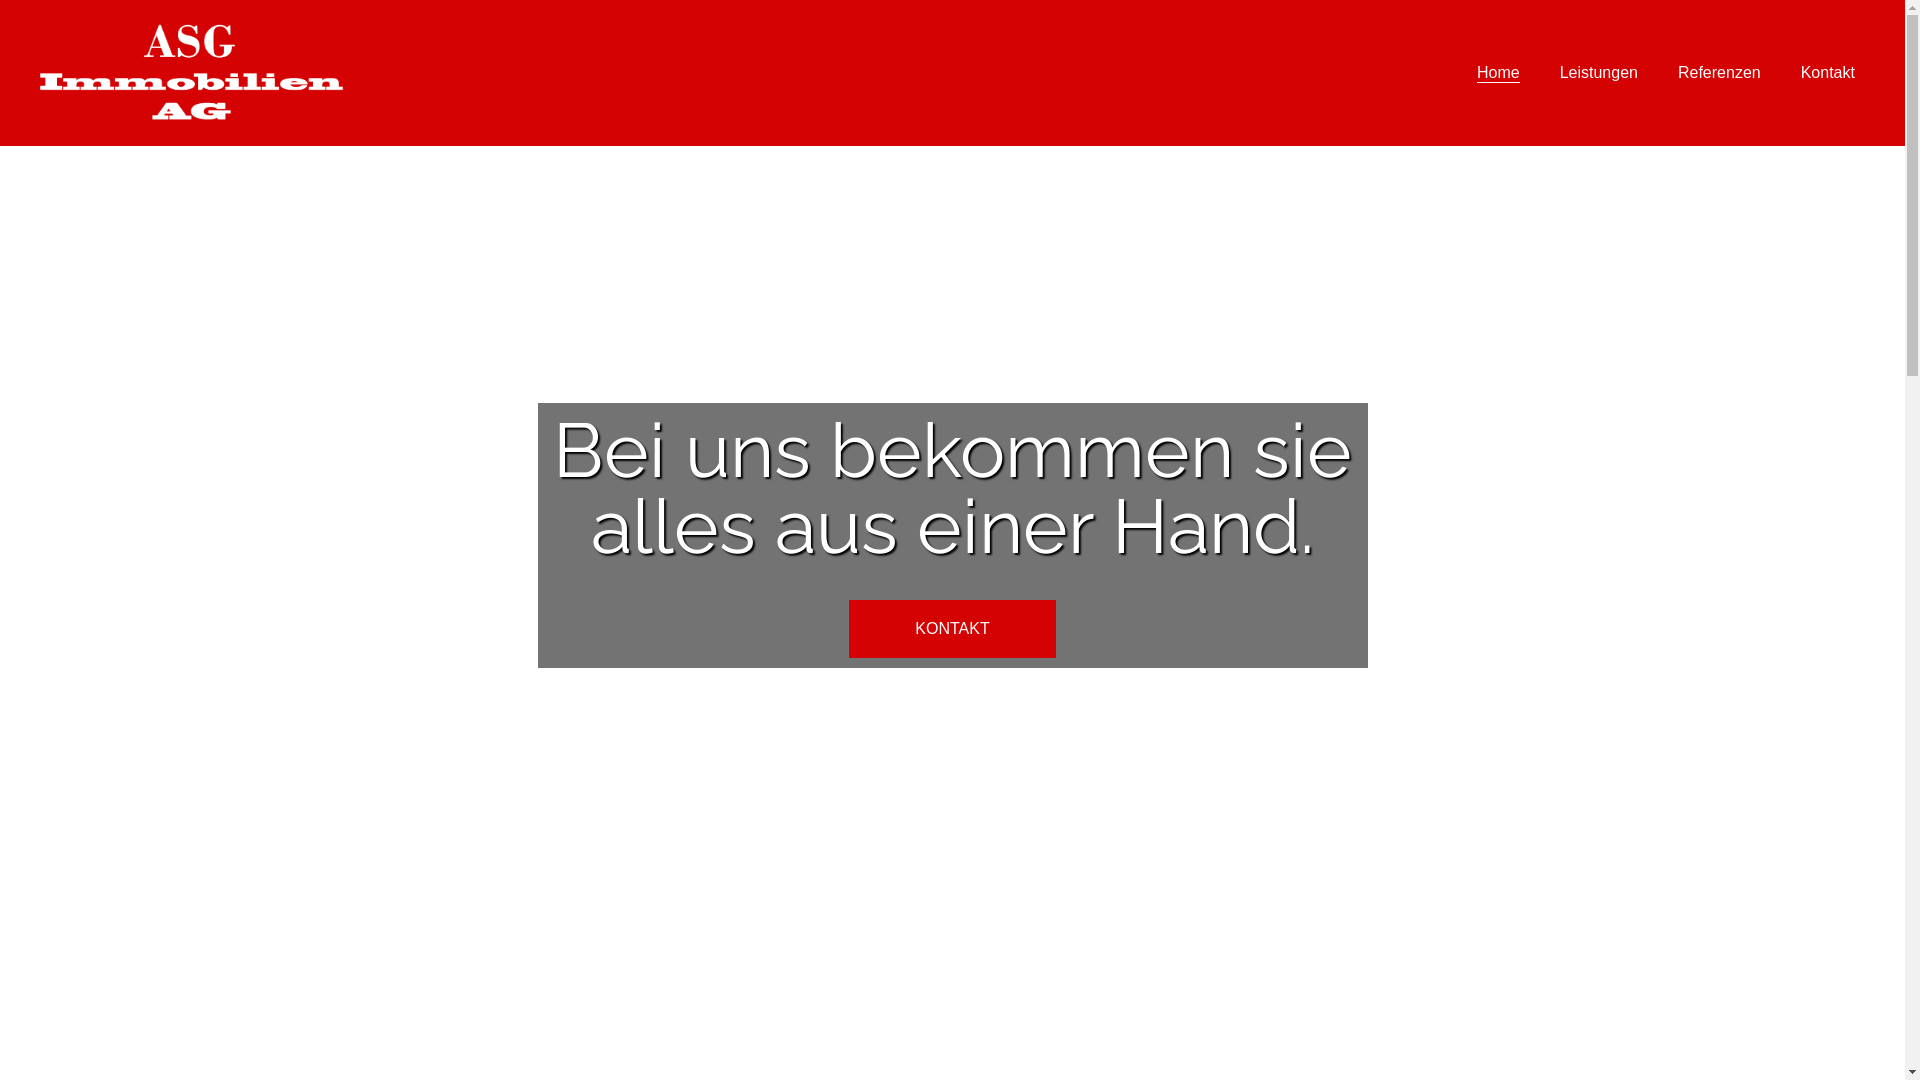 This screenshot has height=1080, width=1920. What do you see at coordinates (1498, 73) in the screenshot?
I see `Home` at bounding box center [1498, 73].